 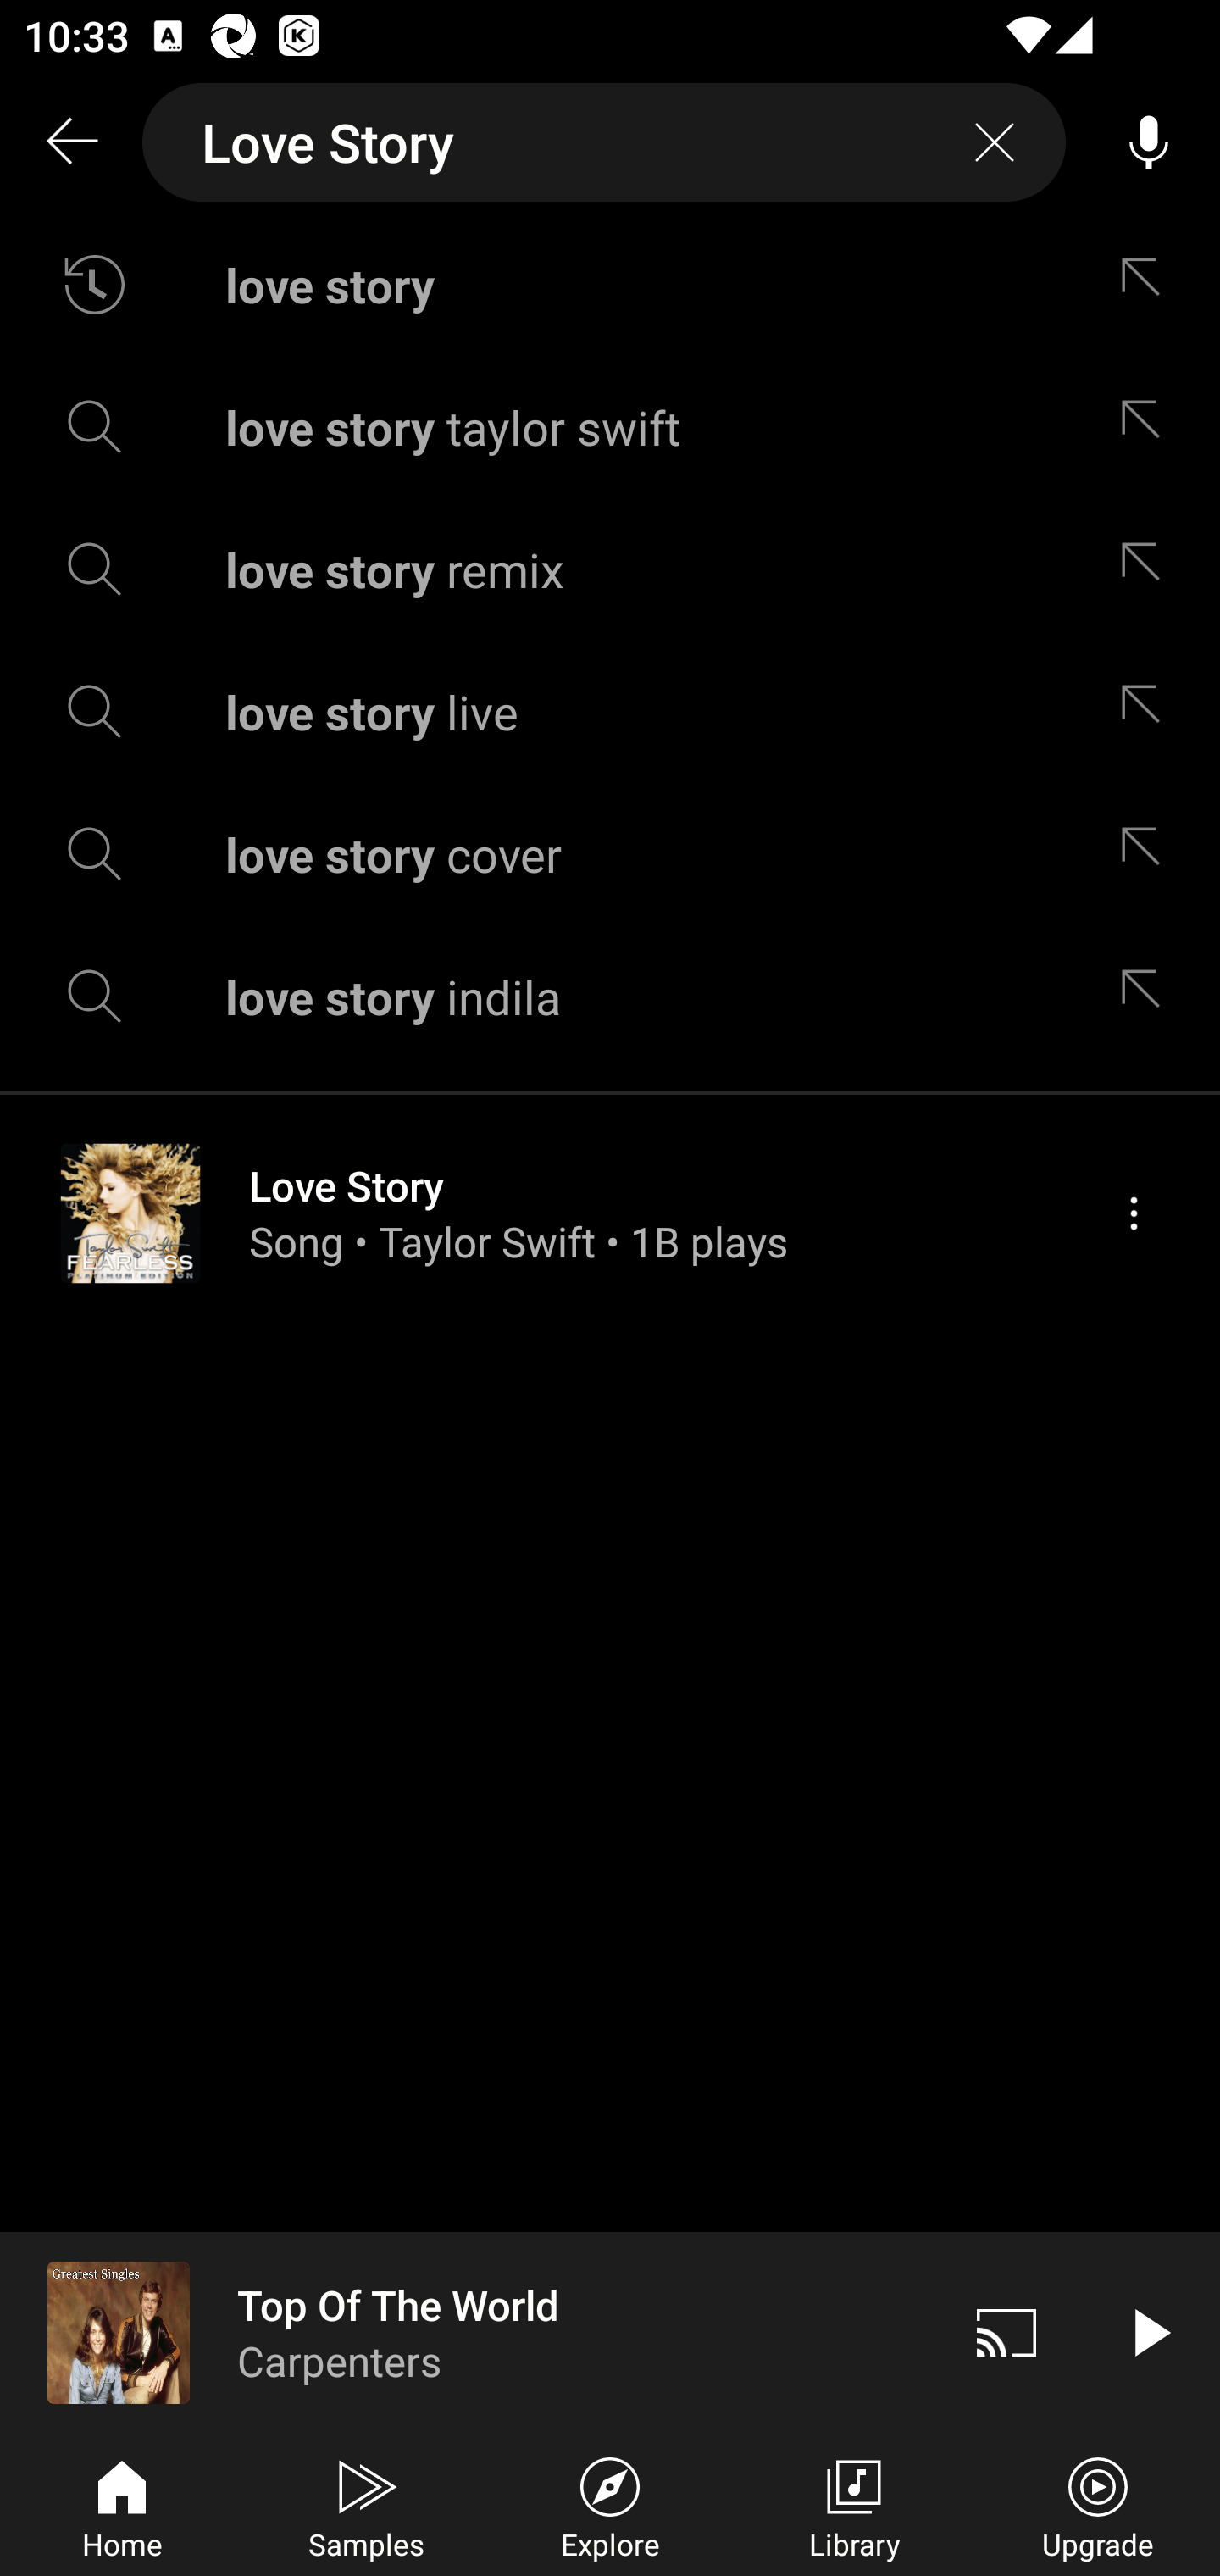 I want to click on Clear search, so click(x=995, y=142).